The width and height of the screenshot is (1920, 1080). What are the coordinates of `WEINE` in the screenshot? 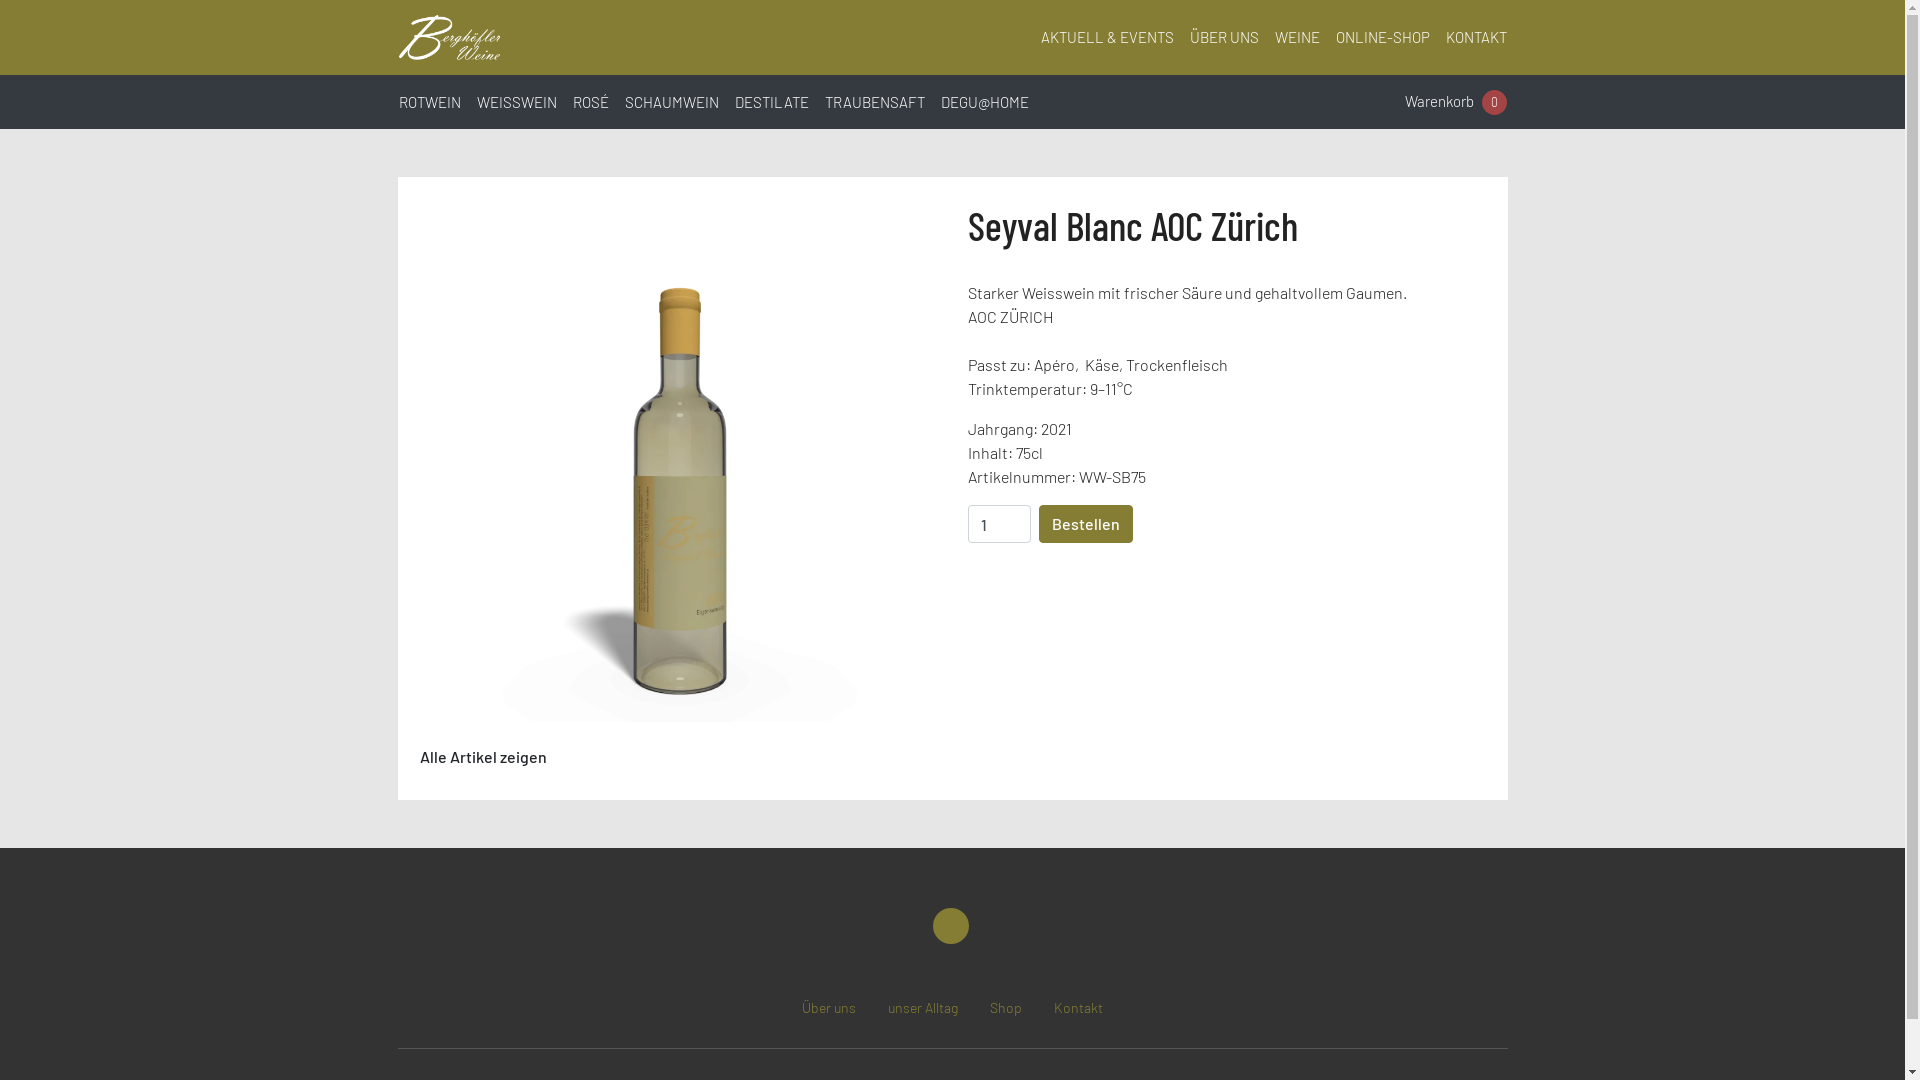 It's located at (1288, 38).